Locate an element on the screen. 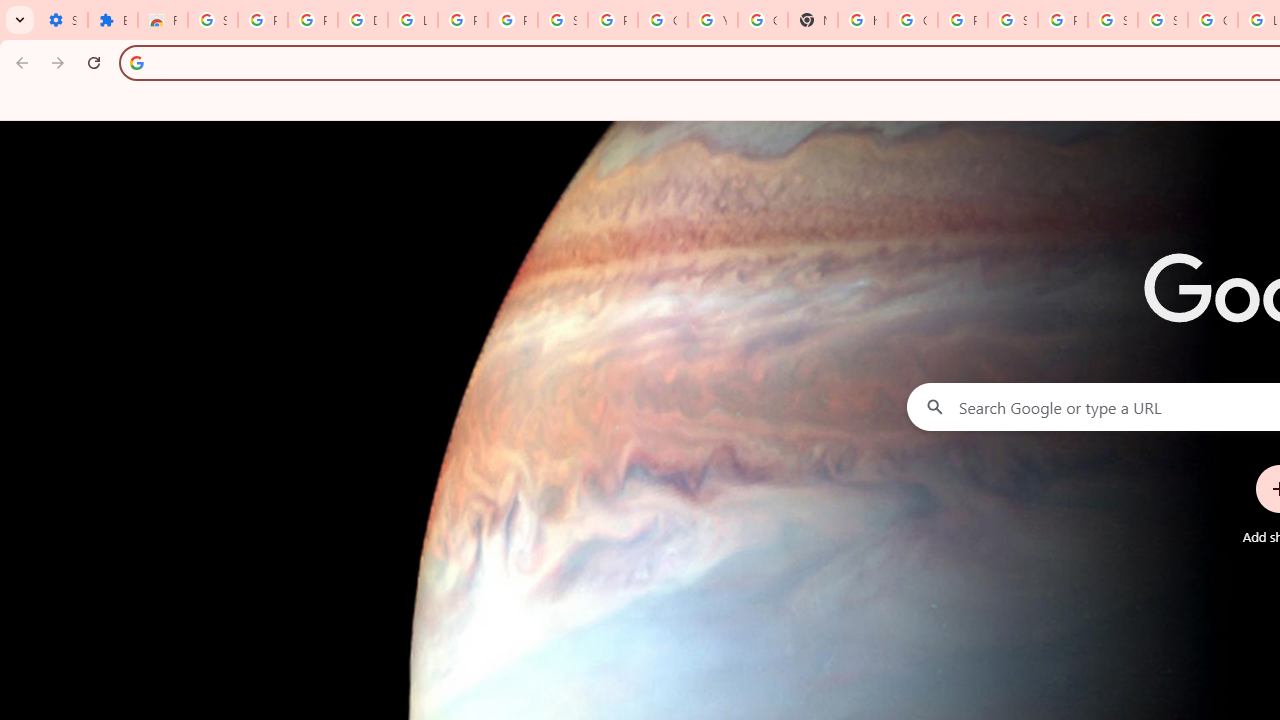 Image resolution: width=1280 pixels, height=720 pixels. YouTube is located at coordinates (712, 20).